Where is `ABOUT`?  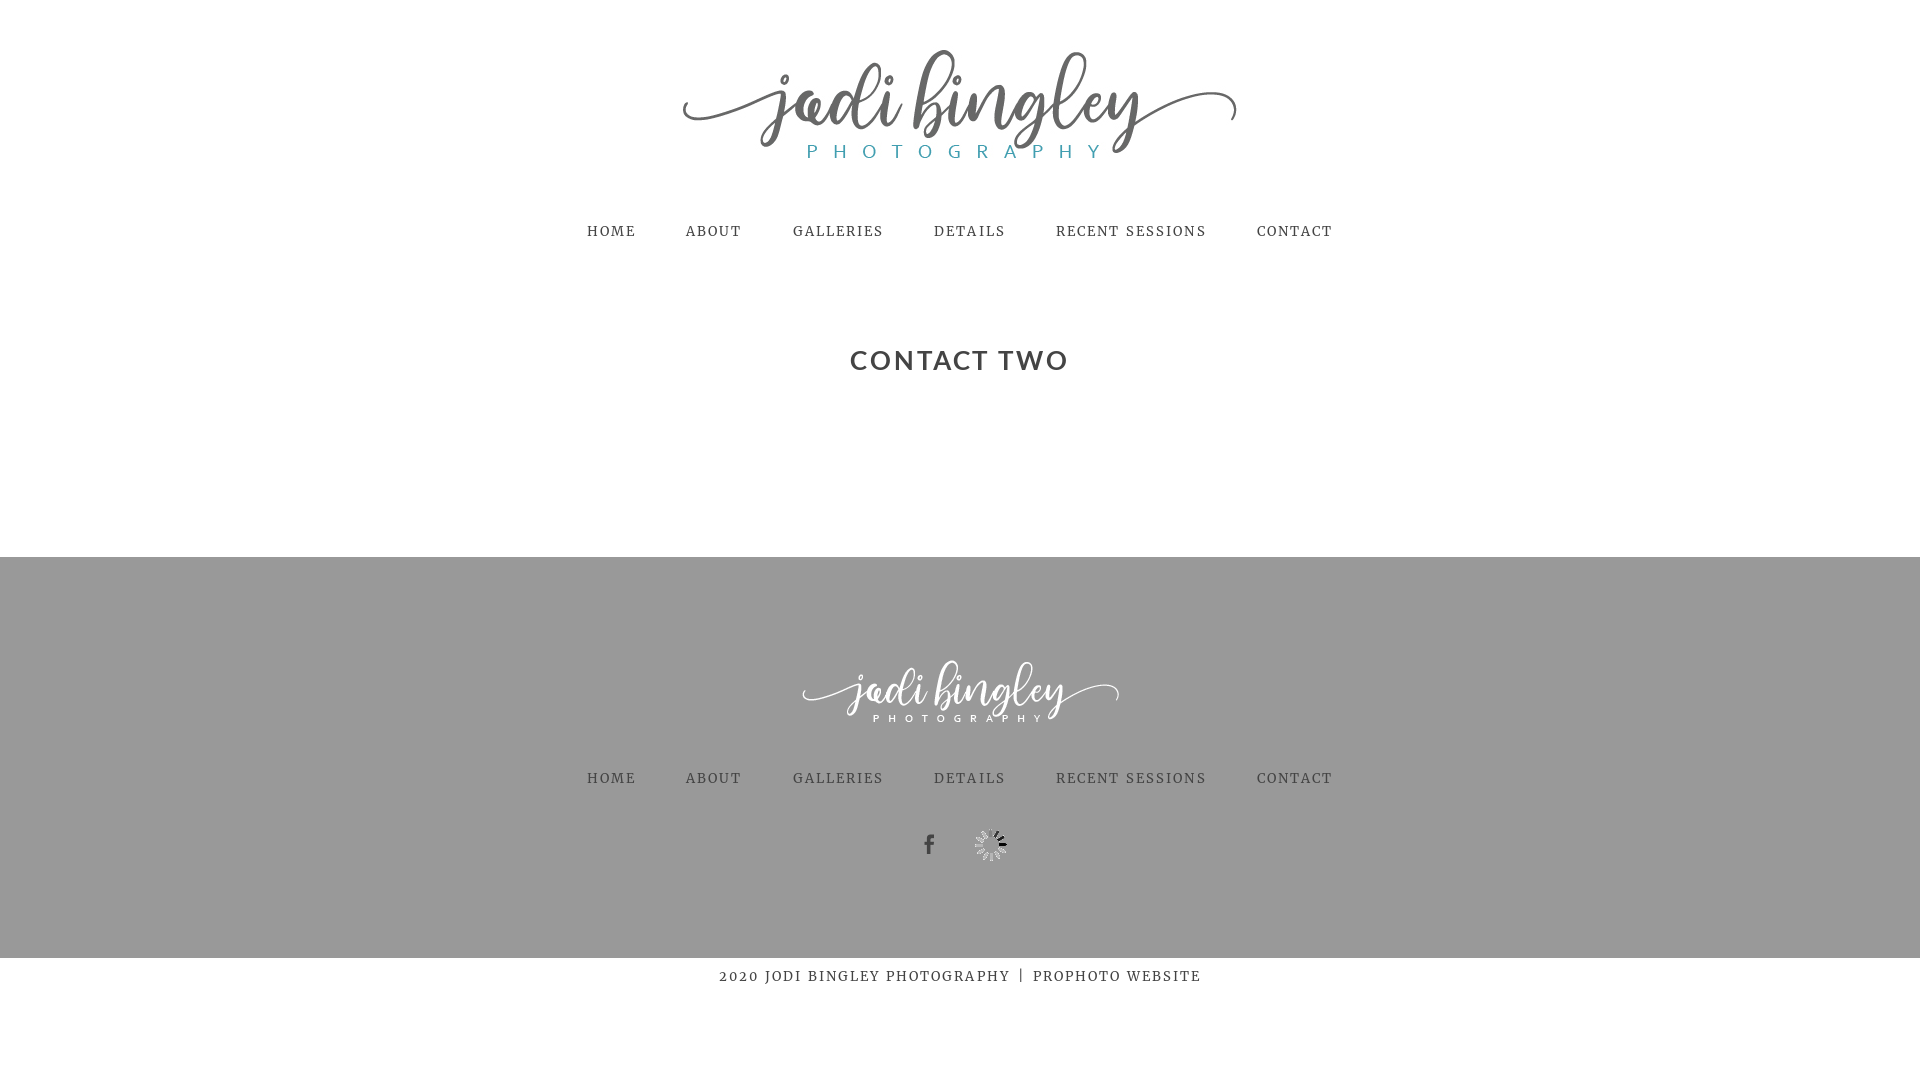
ABOUT is located at coordinates (714, 778).